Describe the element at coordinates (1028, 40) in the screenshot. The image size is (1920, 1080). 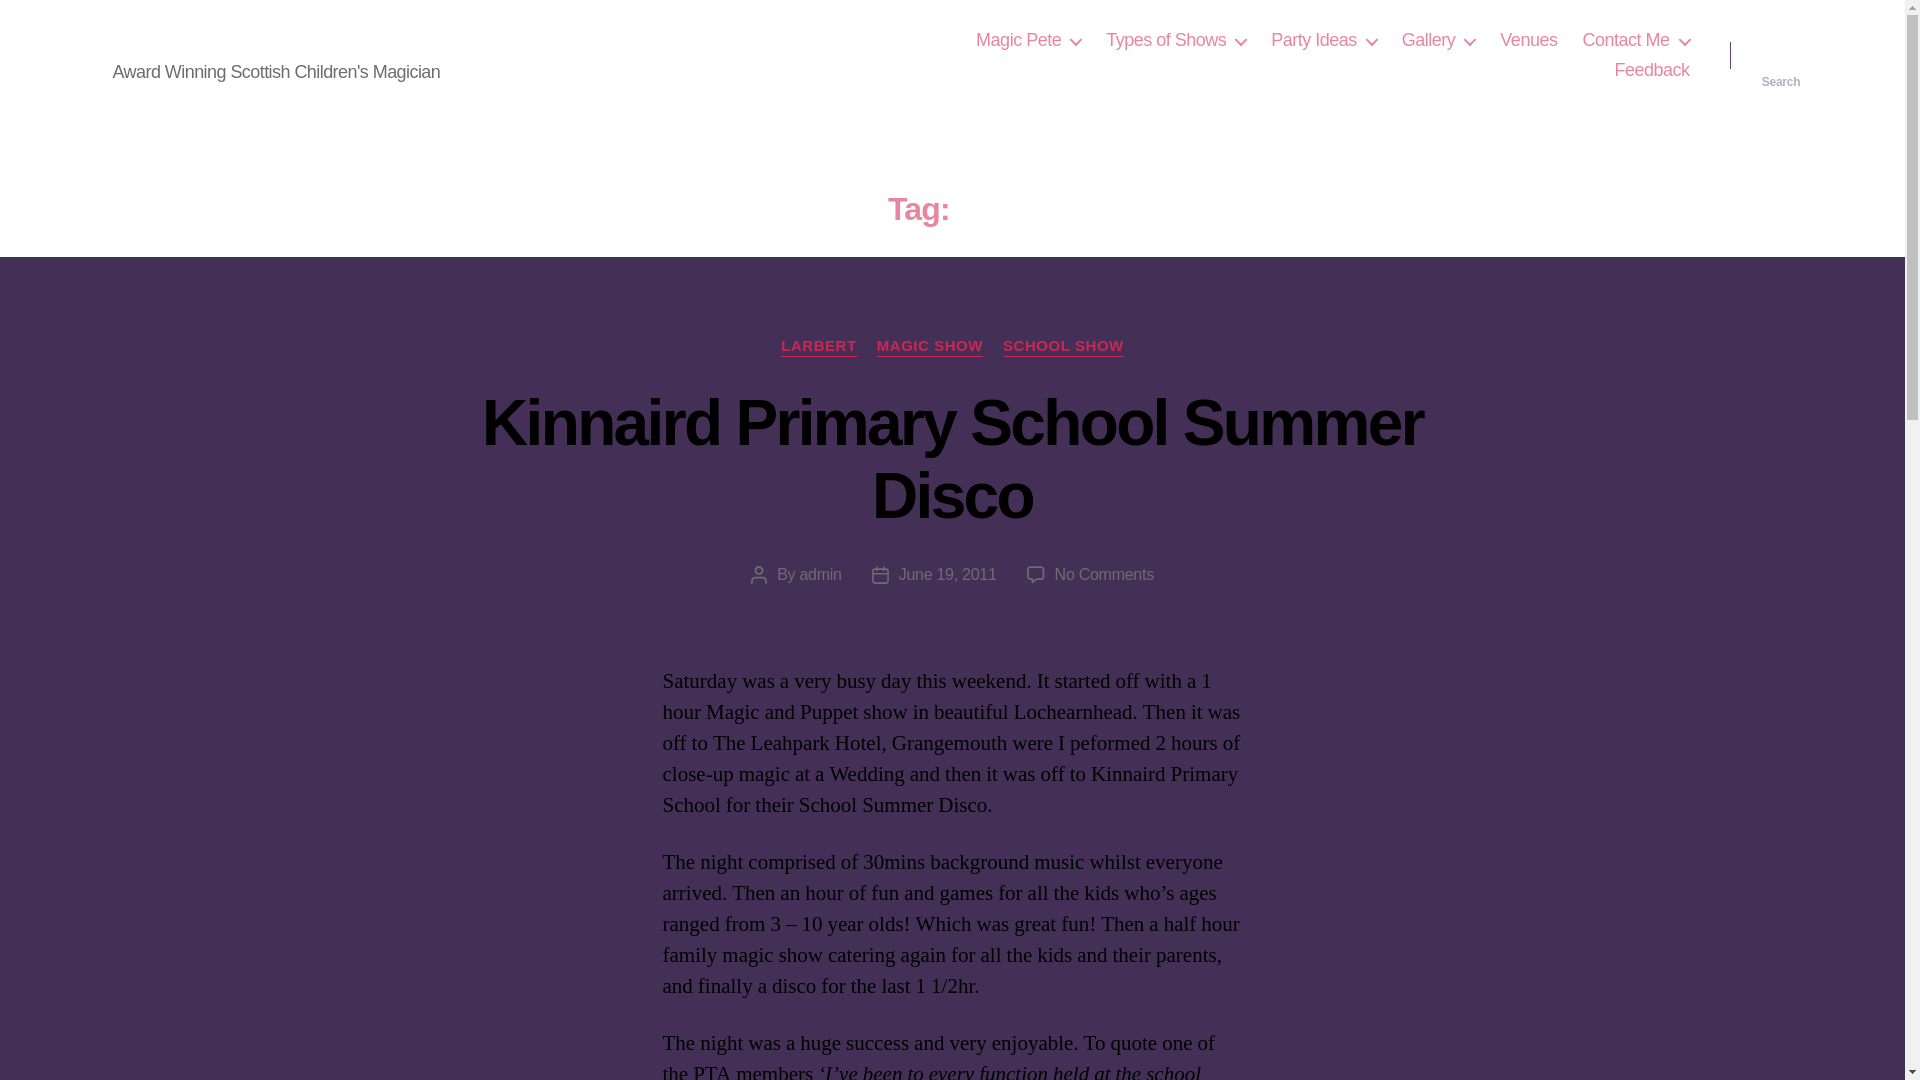
I see `Magic Pete` at that location.